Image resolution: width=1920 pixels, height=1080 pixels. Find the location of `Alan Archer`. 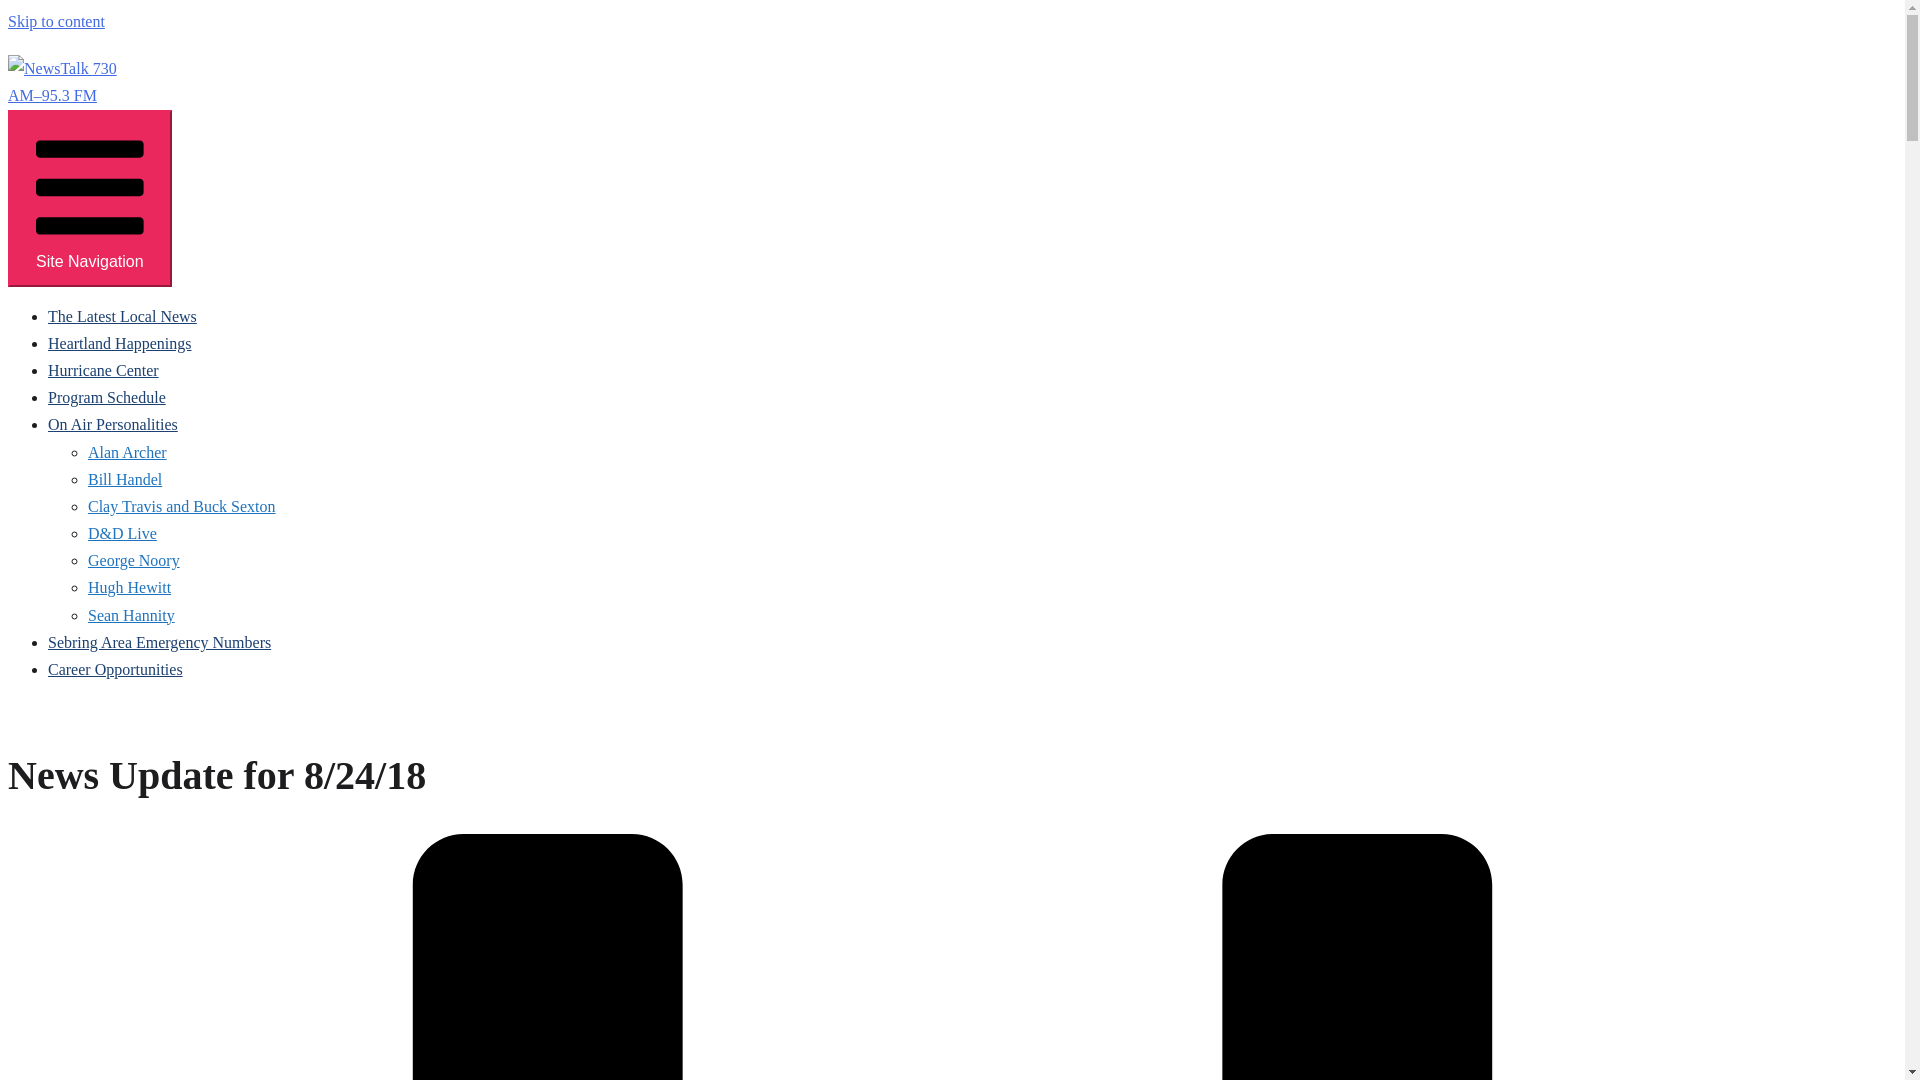

Alan Archer is located at coordinates (128, 452).